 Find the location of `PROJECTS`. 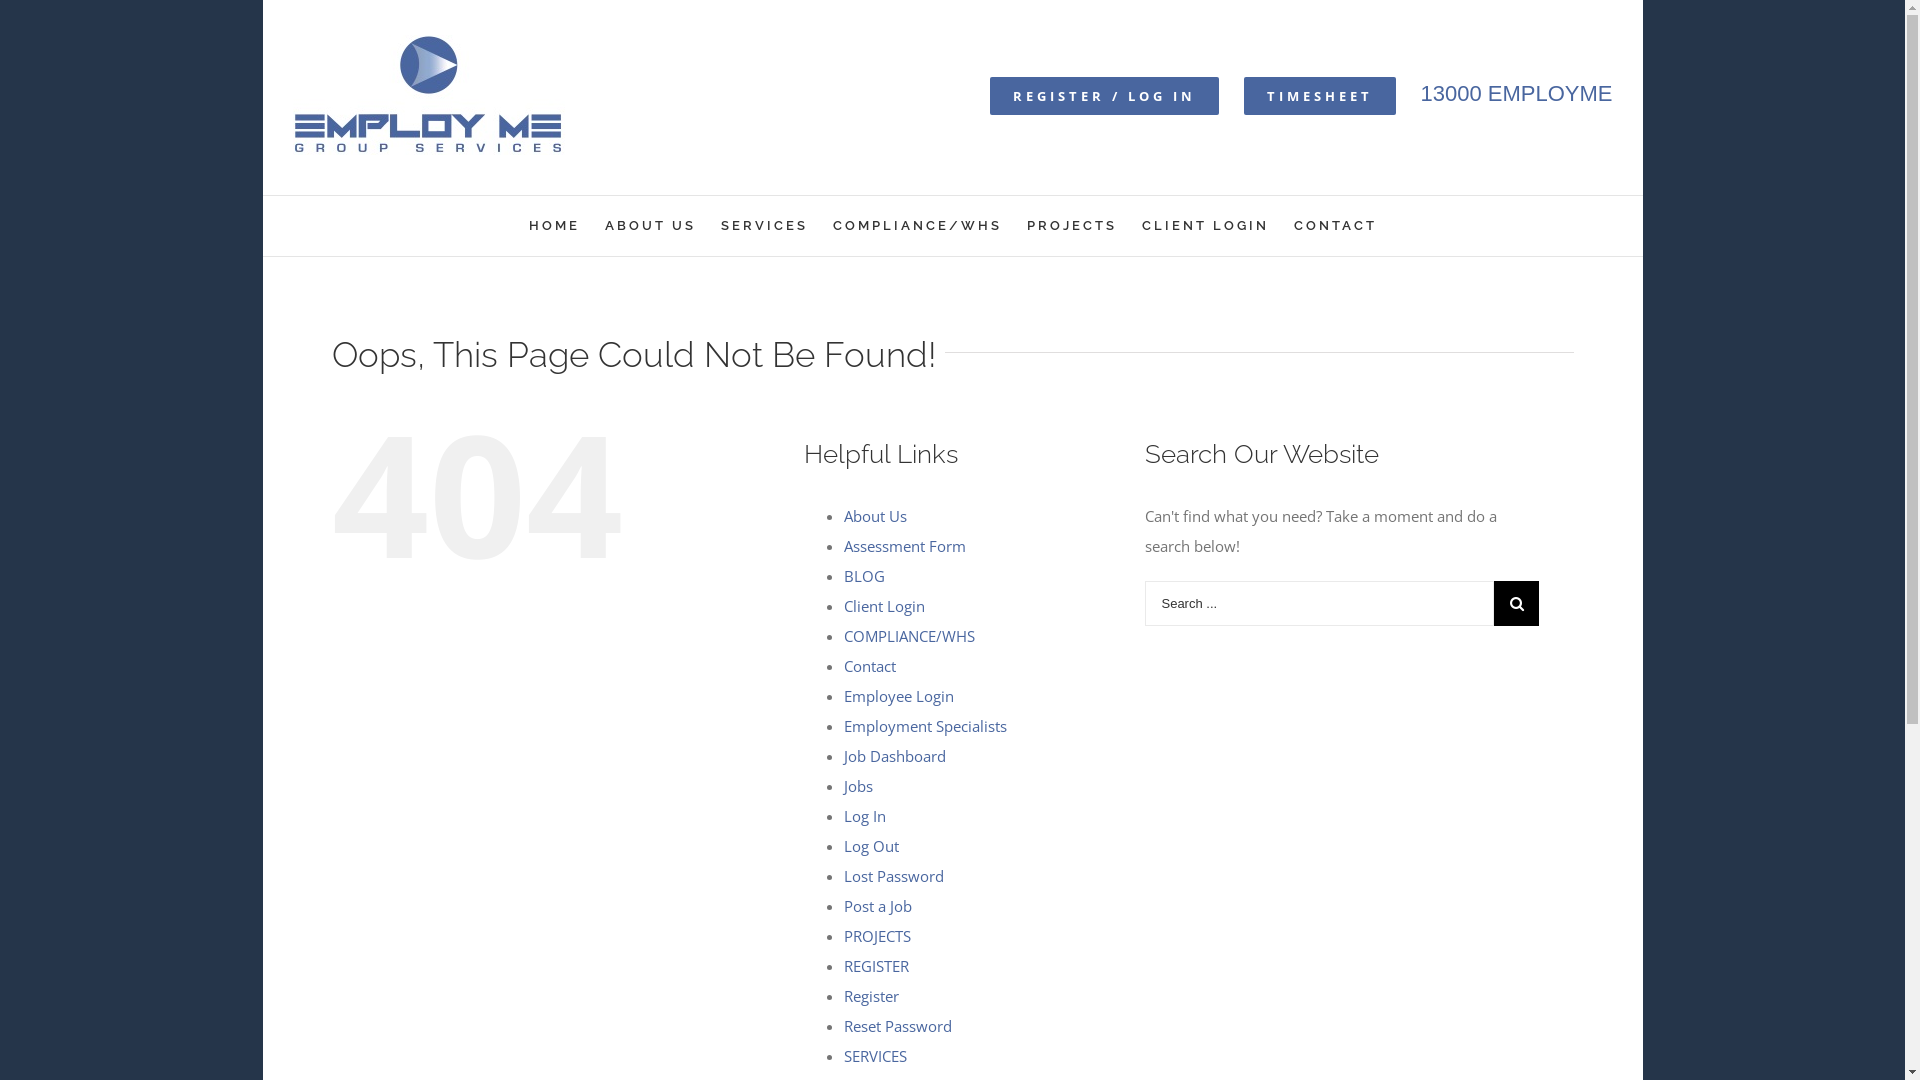

PROJECTS is located at coordinates (878, 936).